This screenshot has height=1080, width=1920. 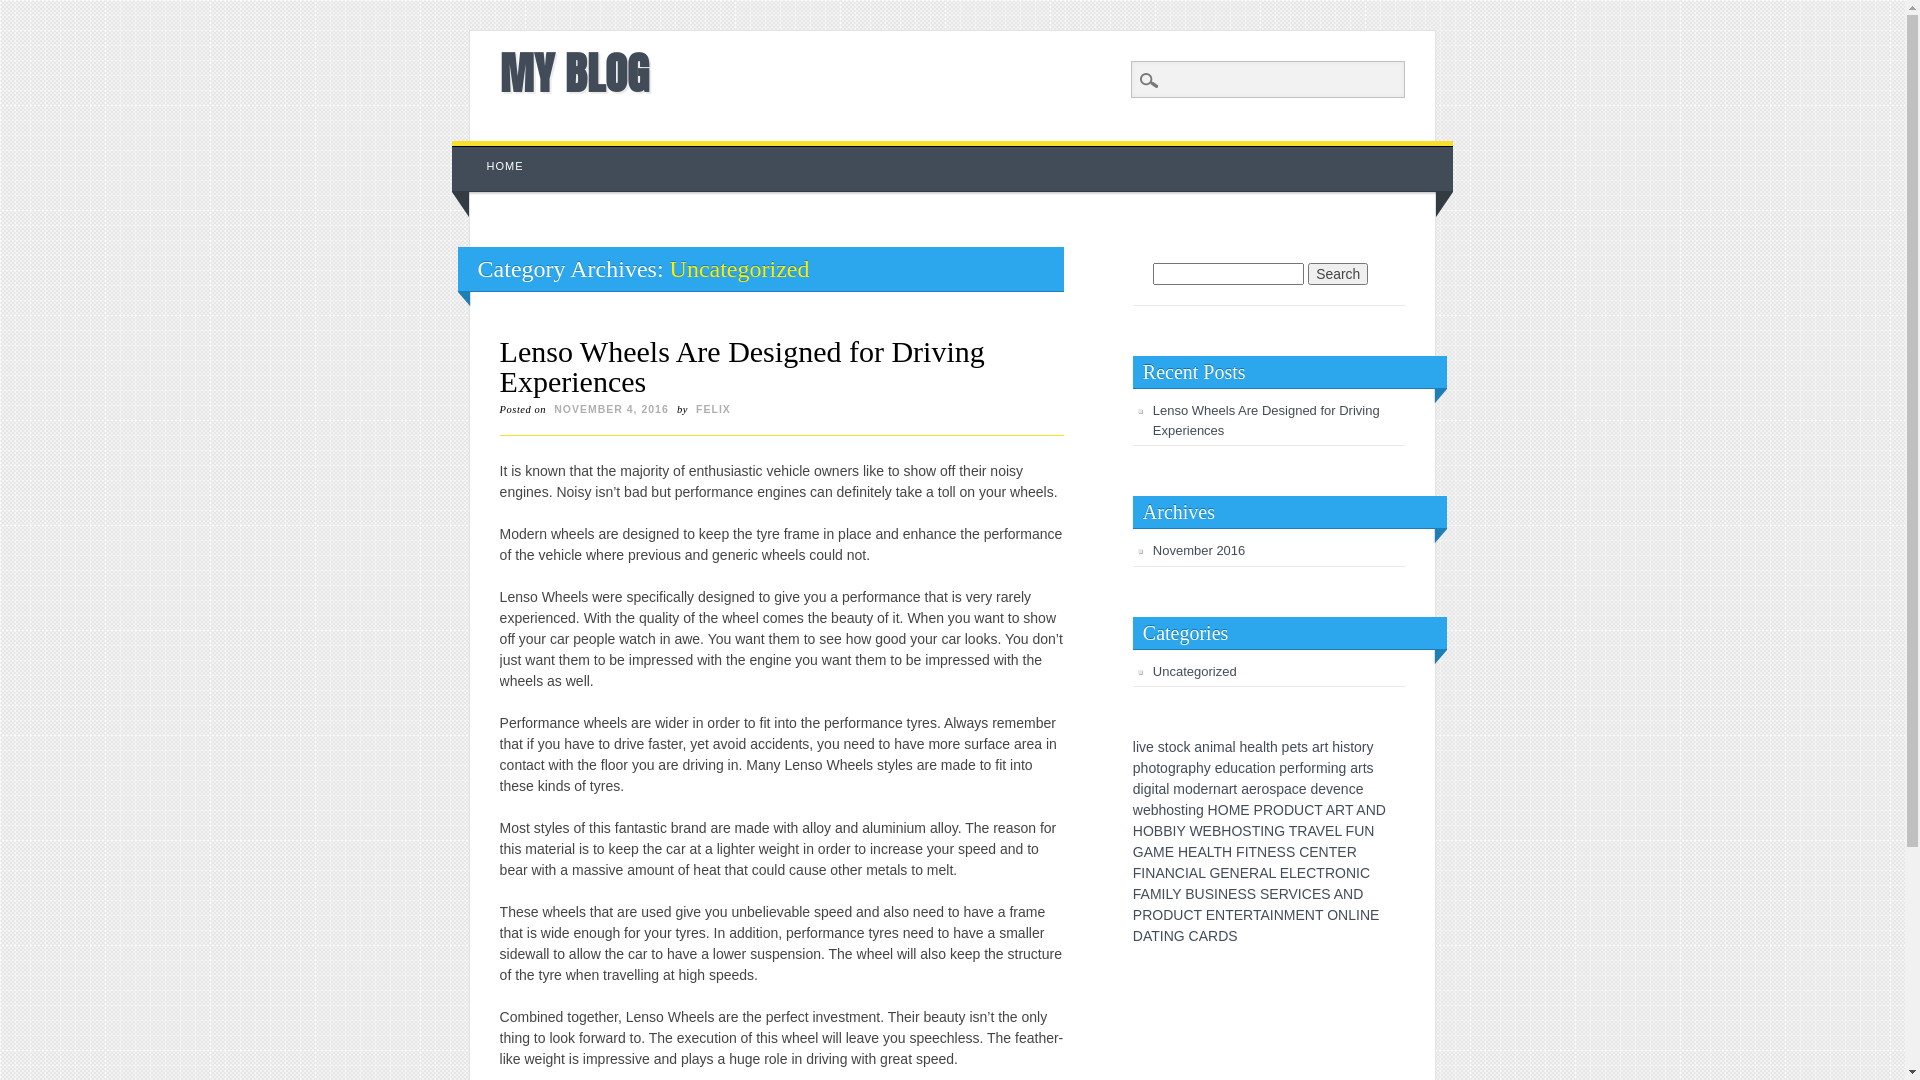 I want to click on N, so click(x=1235, y=873).